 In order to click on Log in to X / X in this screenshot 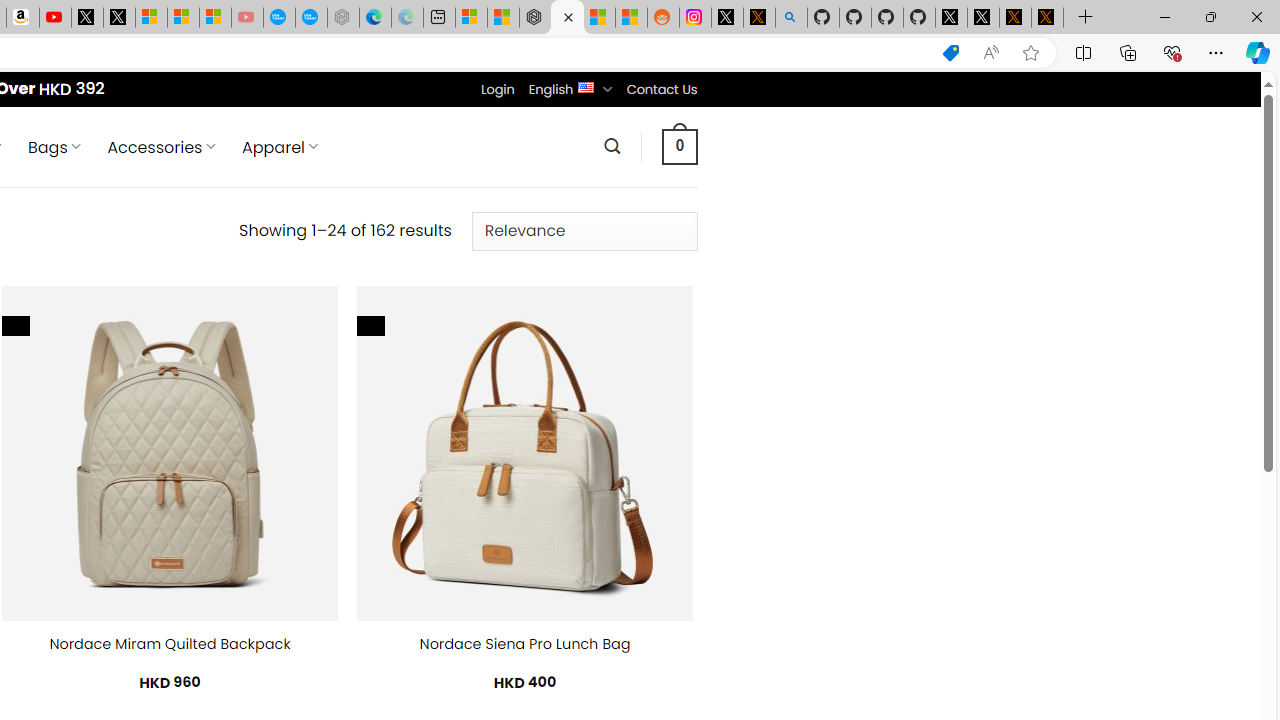, I will do `click(727, 18)`.